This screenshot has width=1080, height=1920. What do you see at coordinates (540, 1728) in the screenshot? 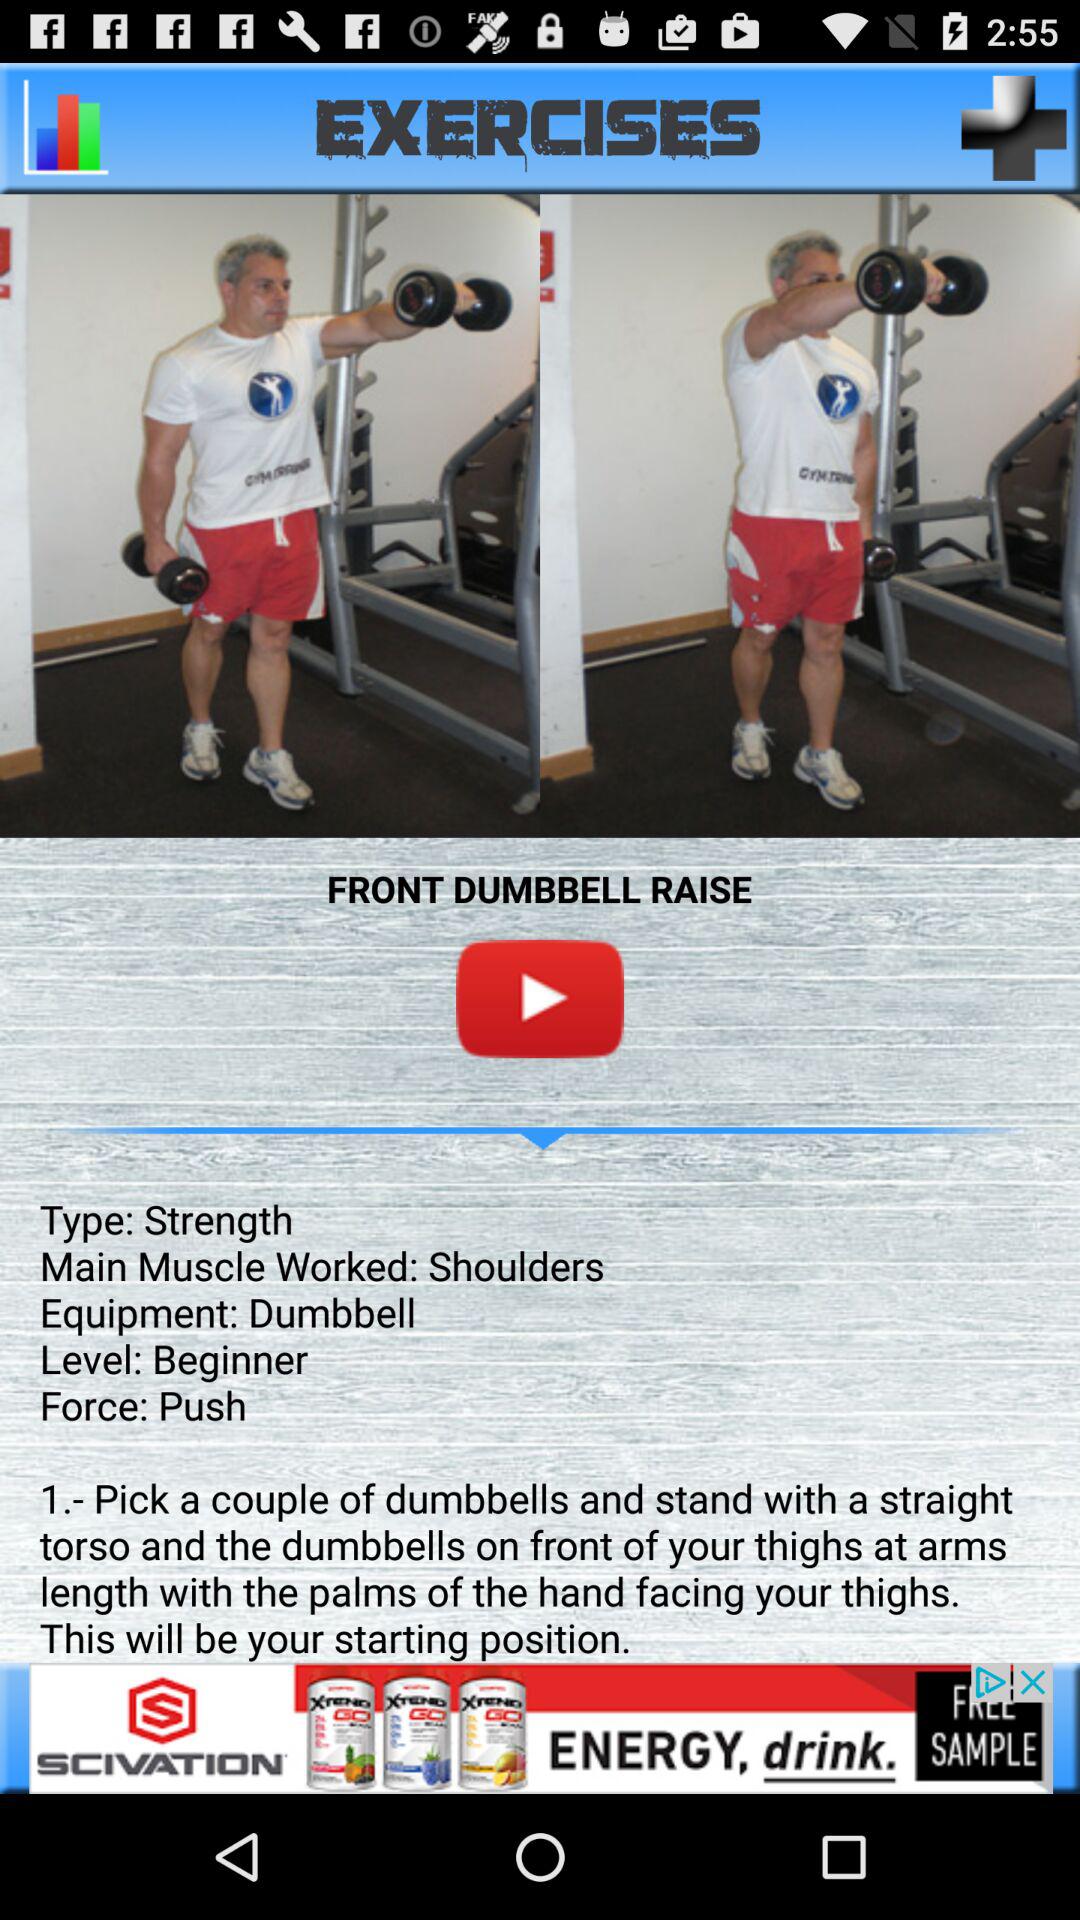
I see `goes to advertiser 's website` at bounding box center [540, 1728].